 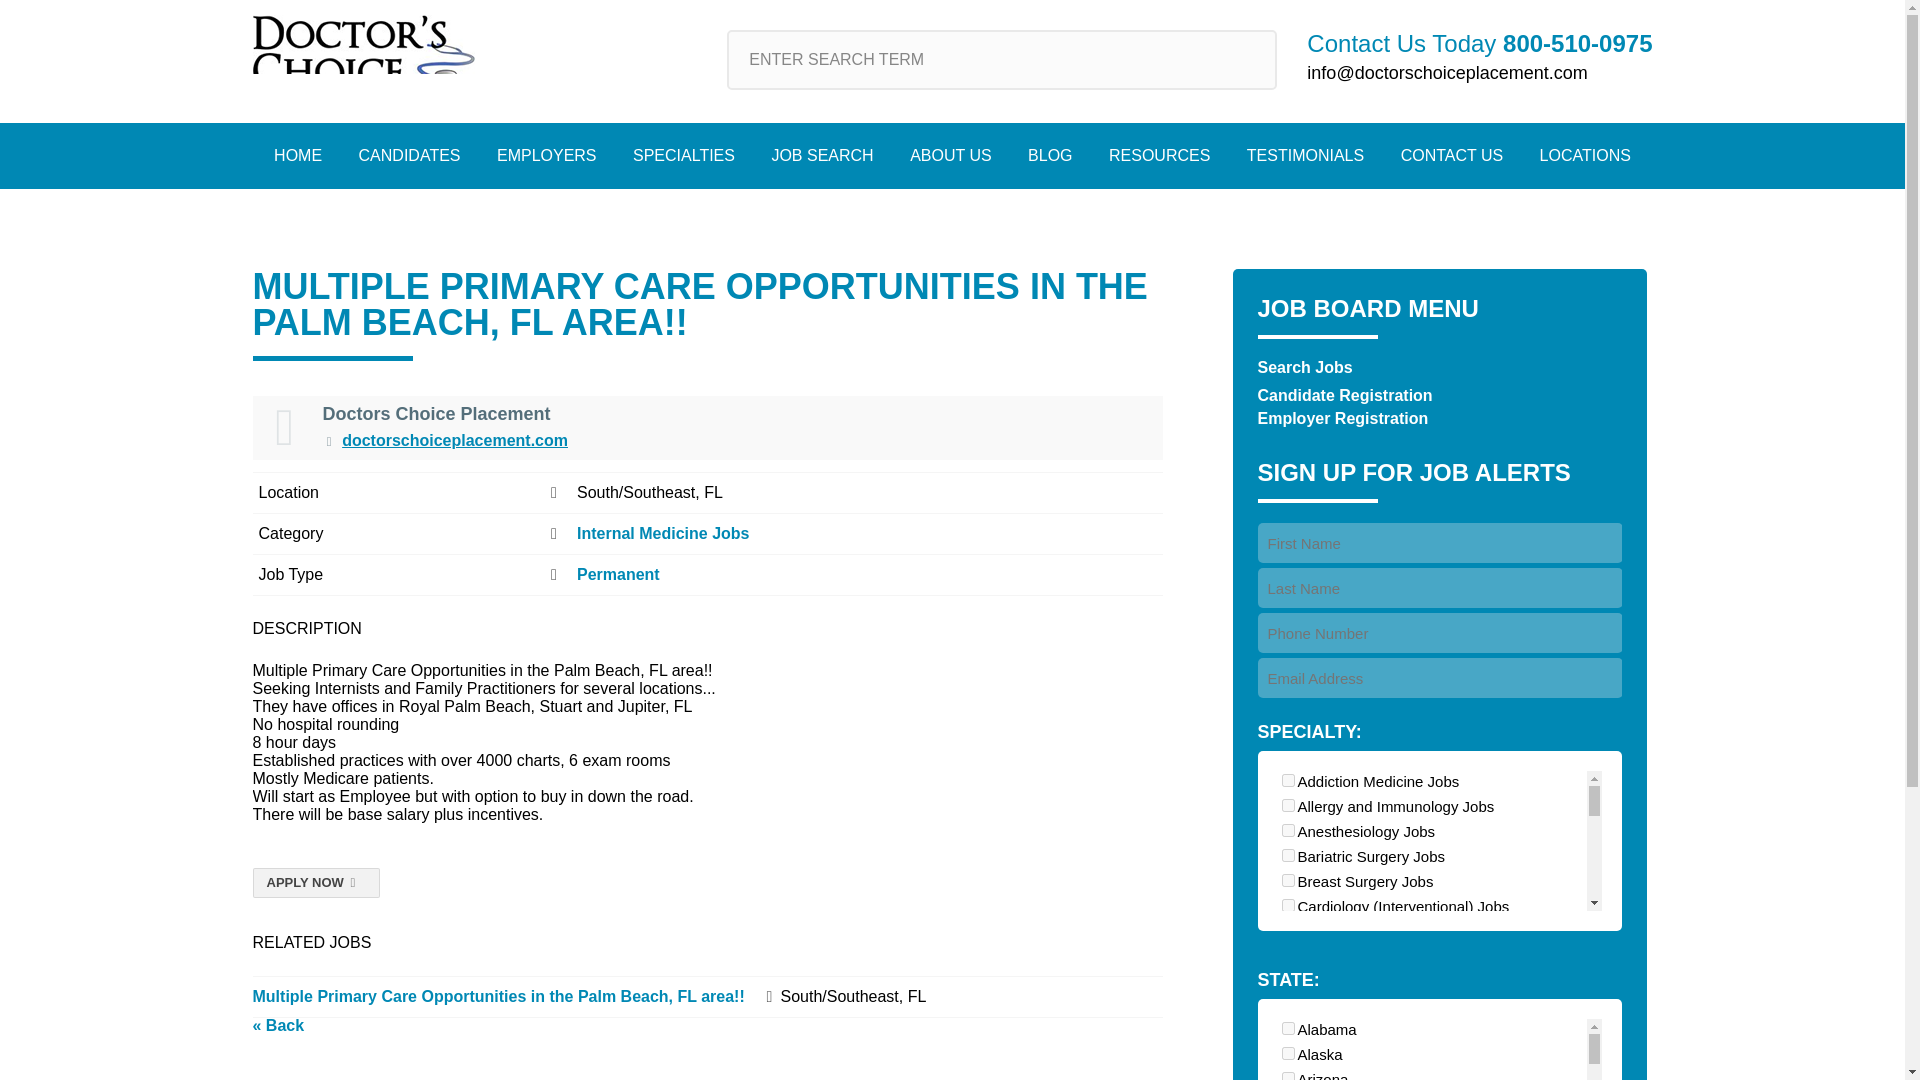 What do you see at coordinates (1288, 880) in the screenshot?
I see `29` at bounding box center [1288, 880].